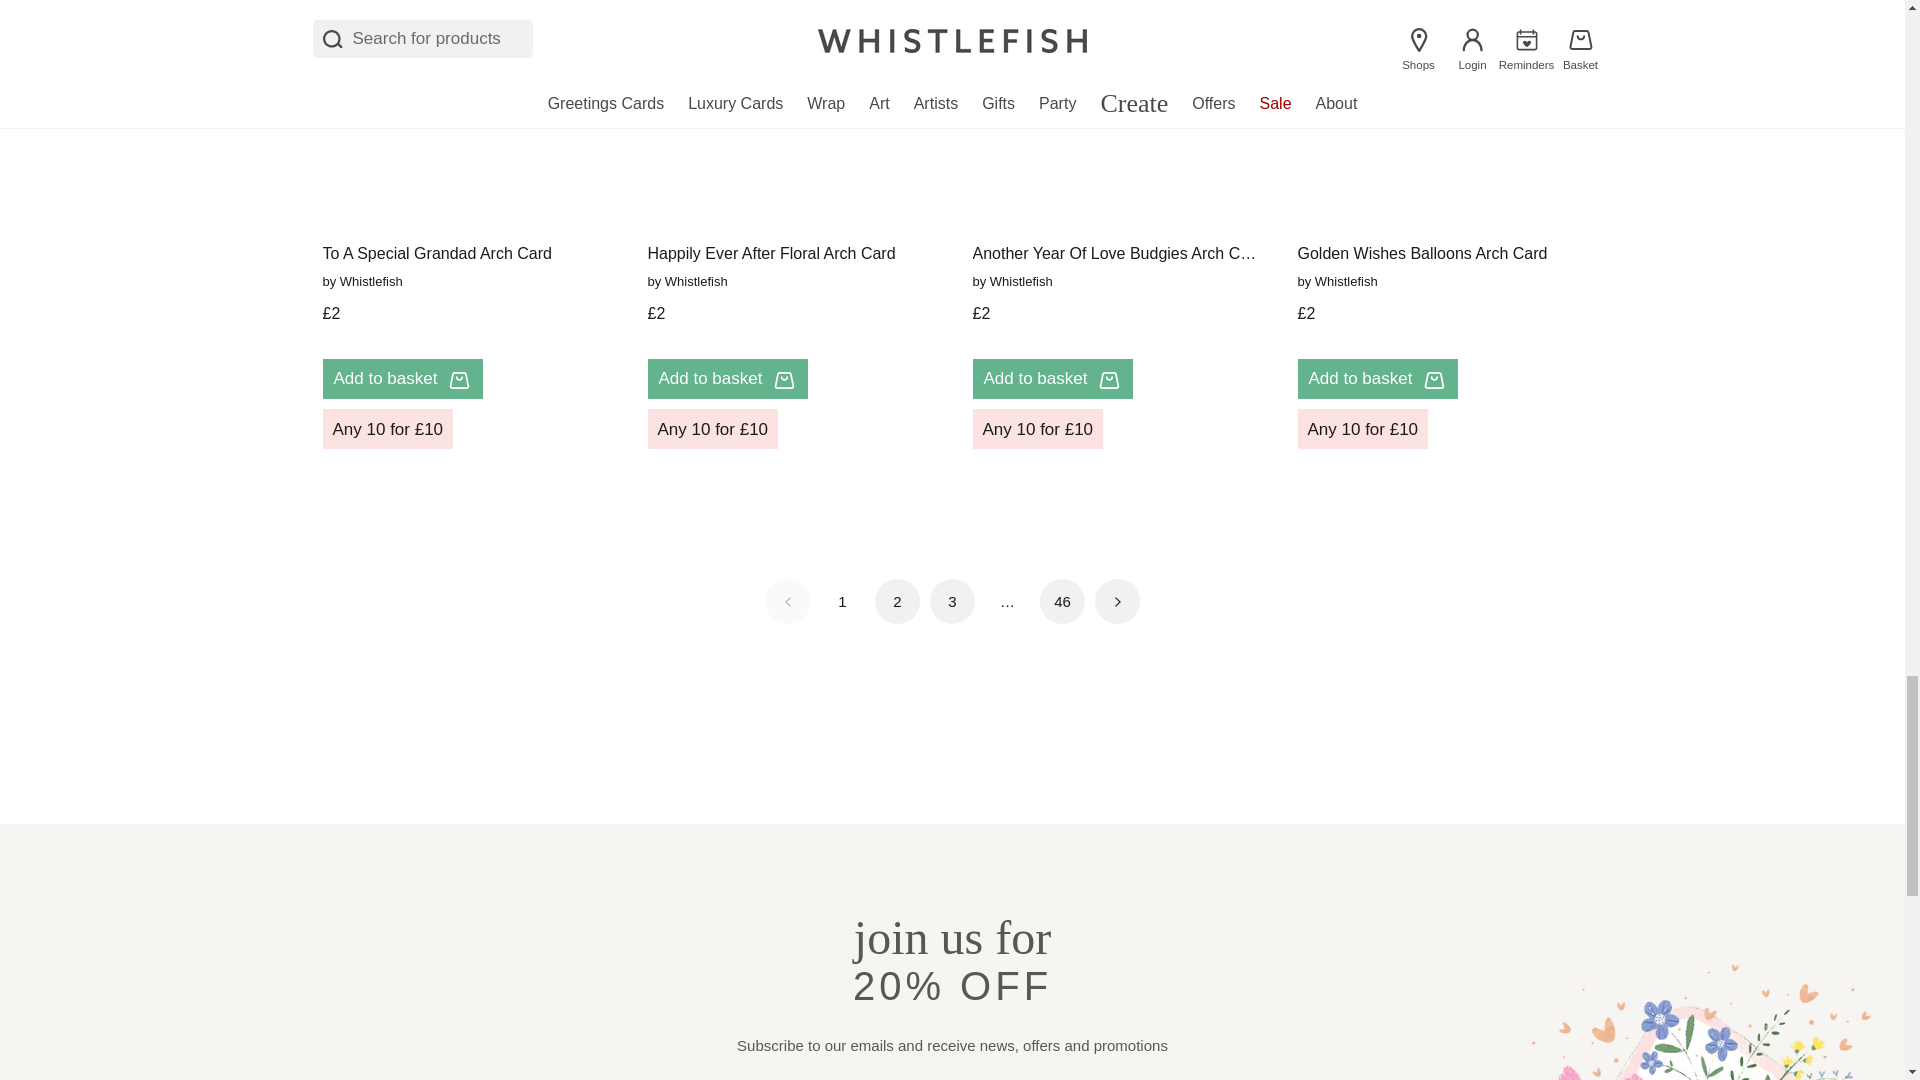 Image resolution: width=1920 pixels, height=1080 pixels. I want to click on Navigate to page 3, so click(952, 601).